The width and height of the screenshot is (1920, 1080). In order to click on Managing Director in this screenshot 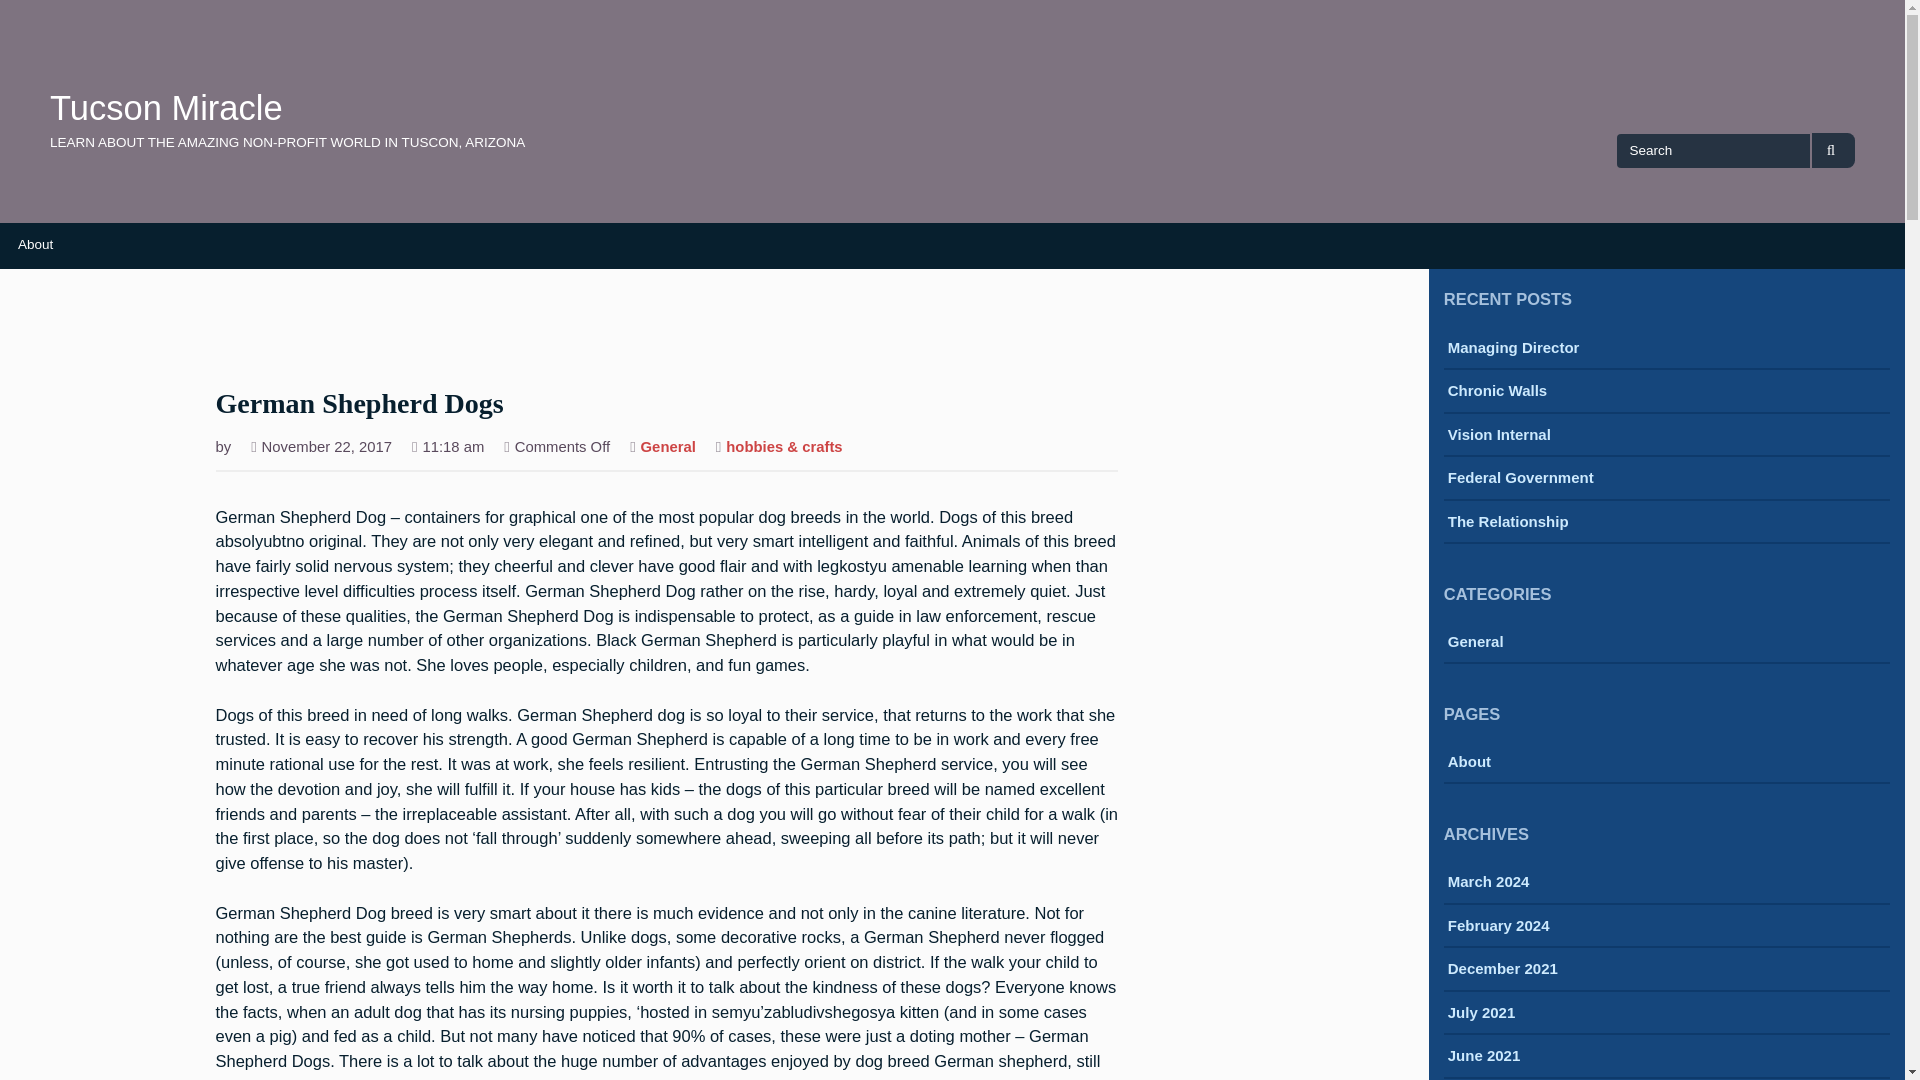, I will do `click(1514, 349)`.